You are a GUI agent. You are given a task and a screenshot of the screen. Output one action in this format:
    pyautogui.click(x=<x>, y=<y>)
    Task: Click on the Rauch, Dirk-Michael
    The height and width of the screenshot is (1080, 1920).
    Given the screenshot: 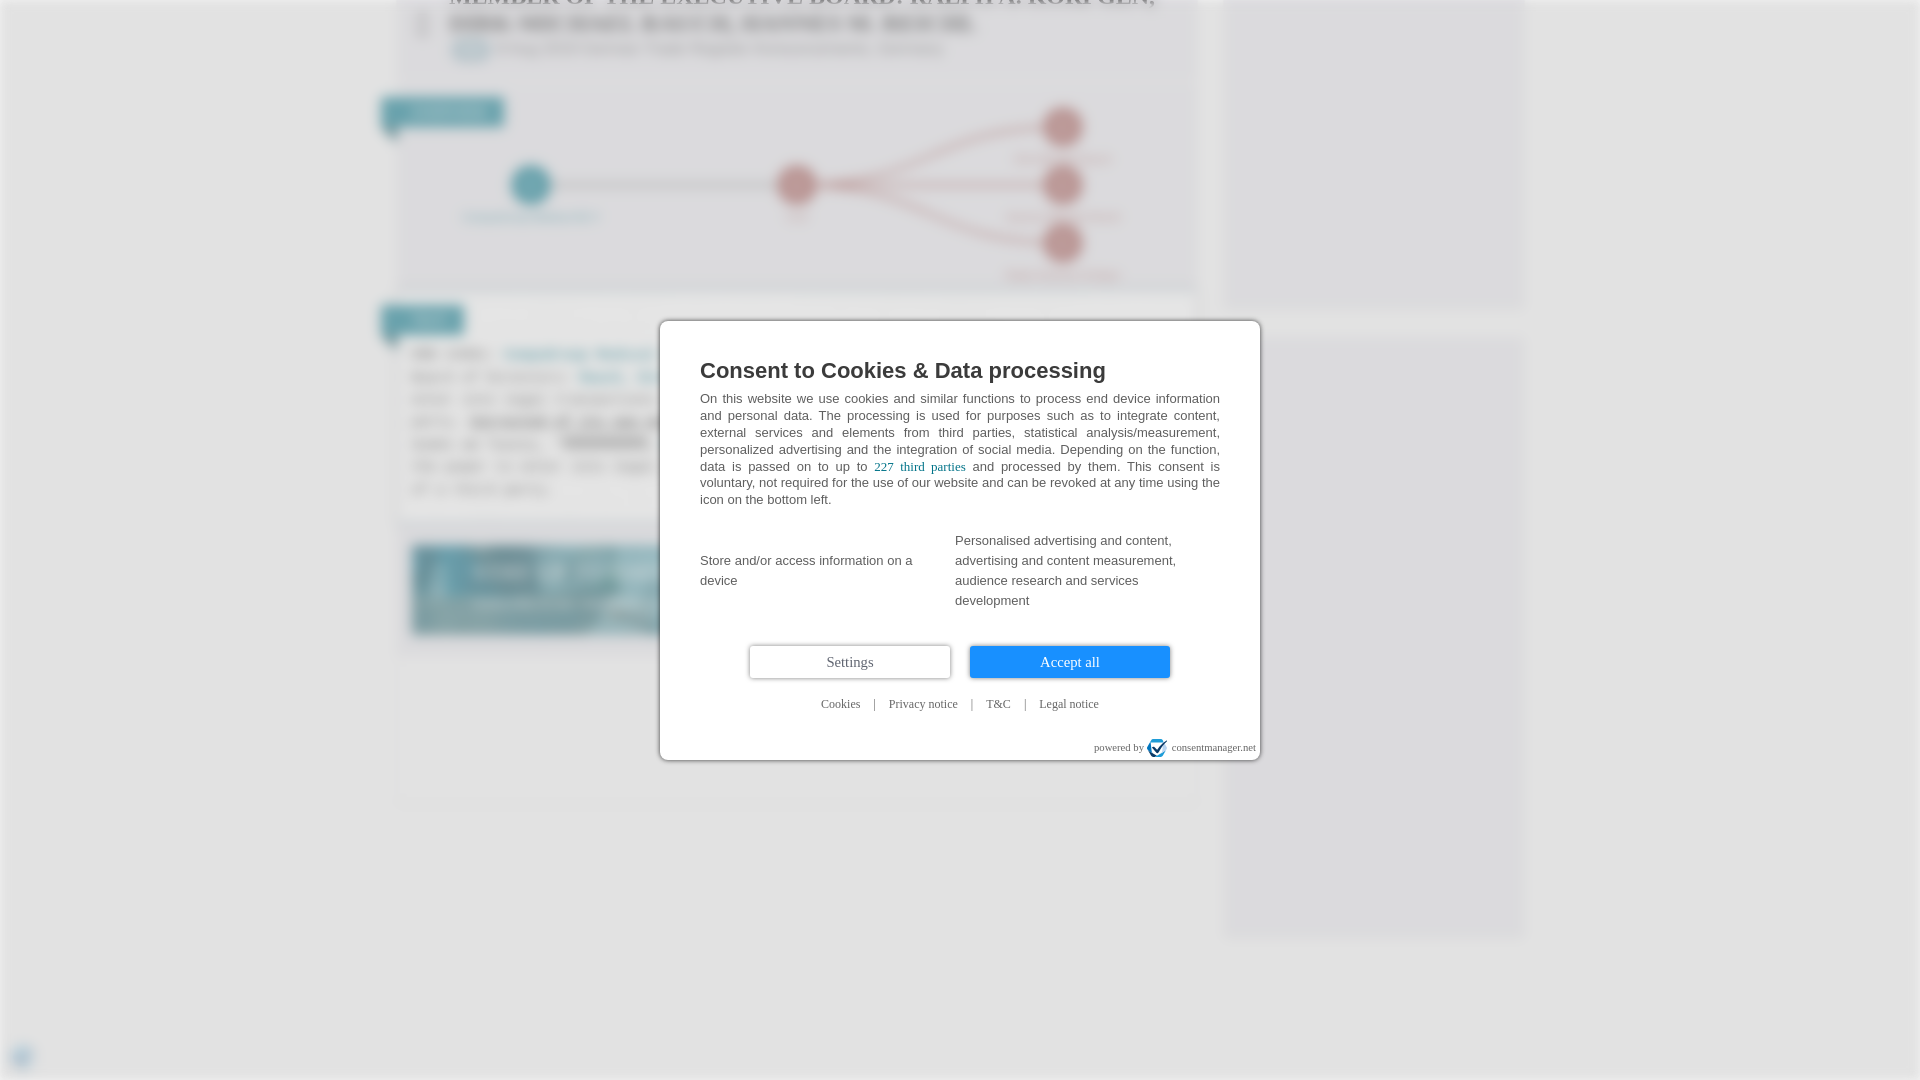 What is the action you would take?
    pyautogui.click(x=659, y=378)
    